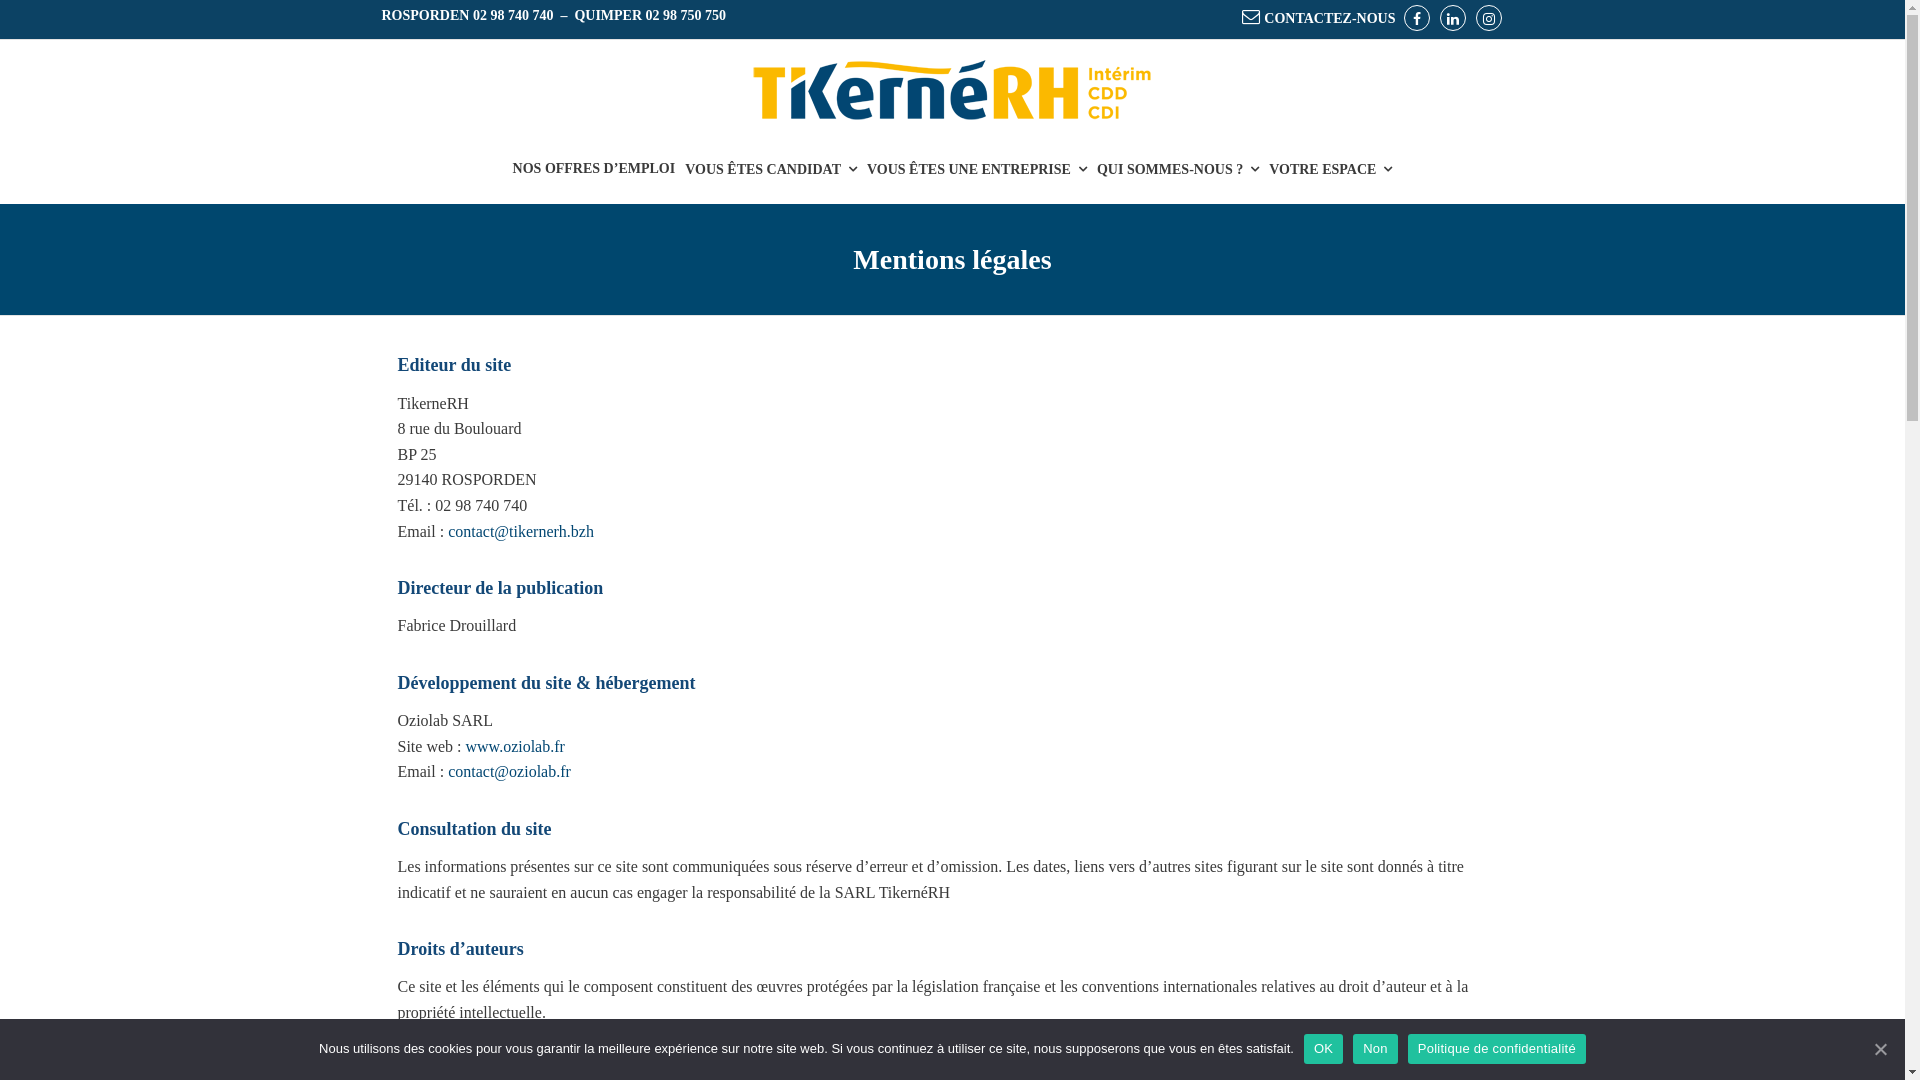 Image resolution: width=1920 pixels, height=1080 pixels. Describe the element at coordinates (686, 16) in the screenshot. I see `02 98 750 750` at that location.